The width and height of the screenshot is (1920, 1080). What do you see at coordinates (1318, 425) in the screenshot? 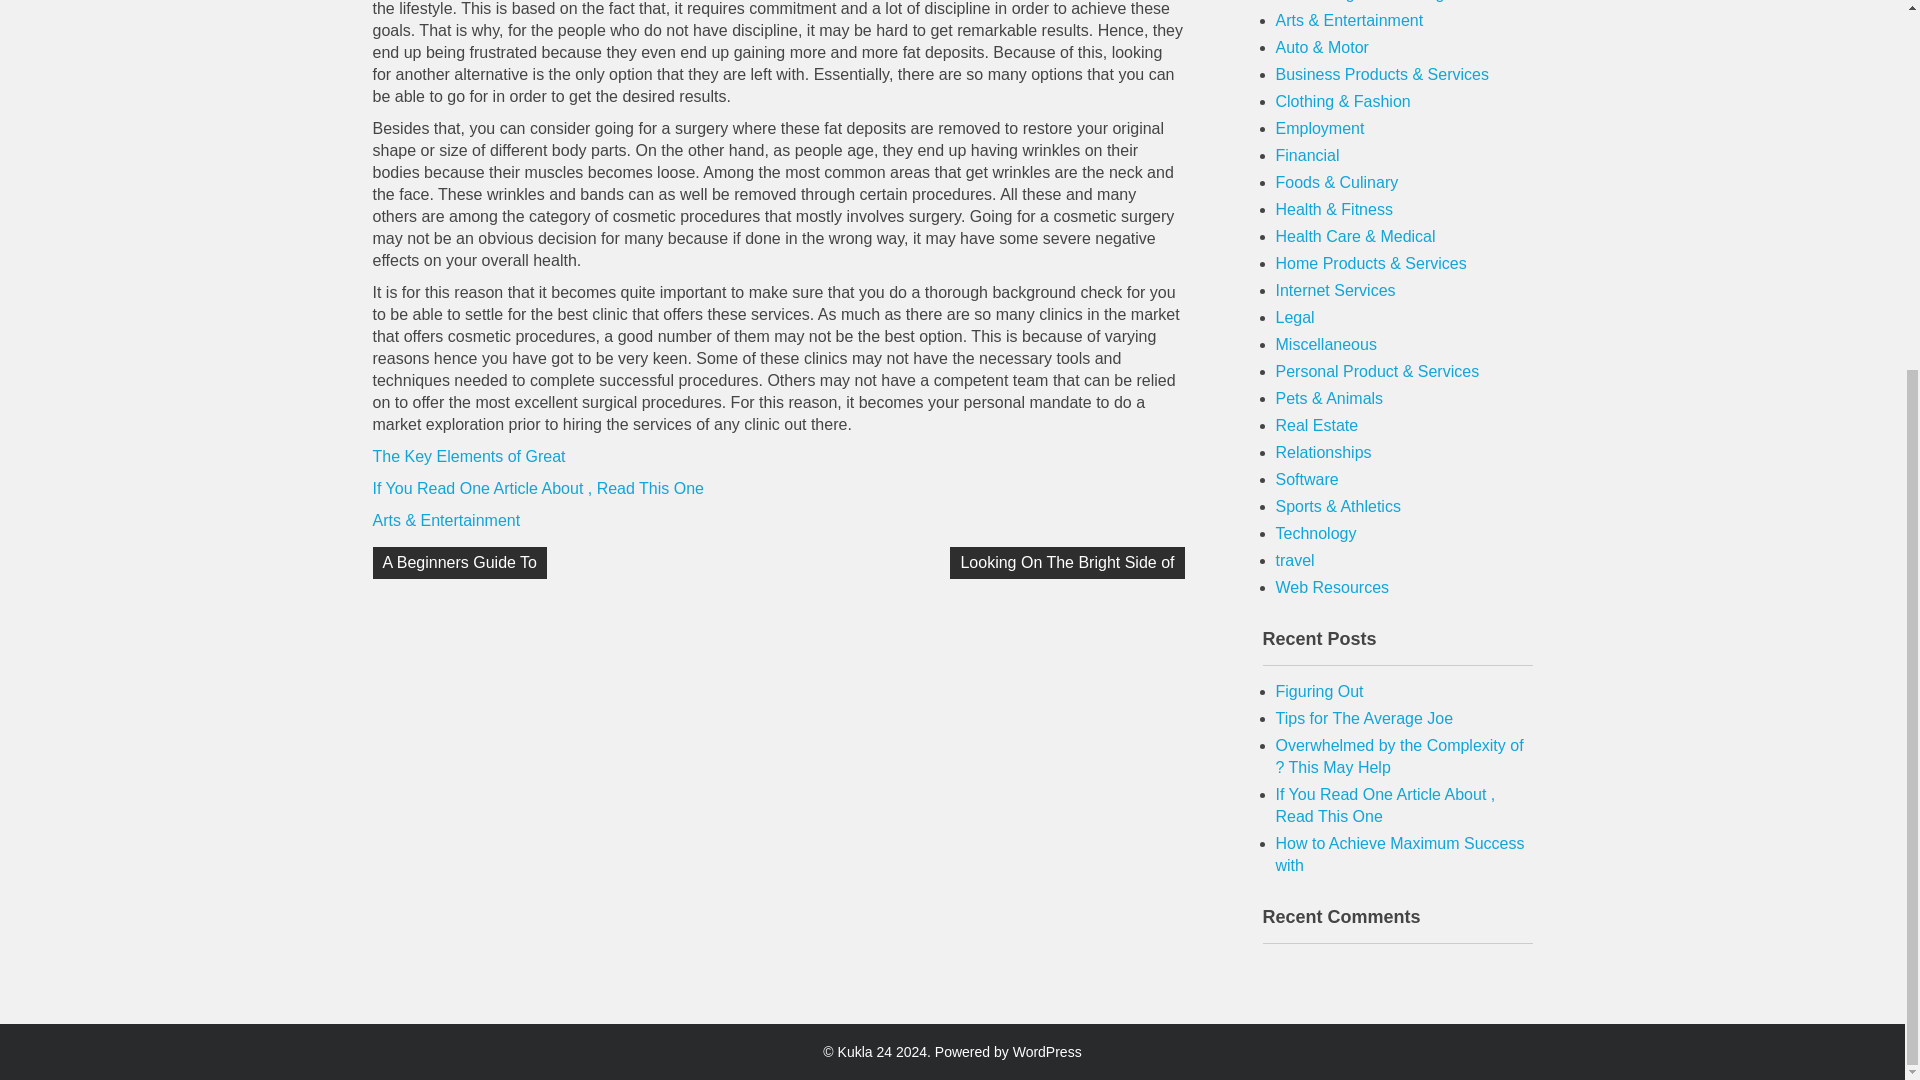
I see `Real Estate` at bounding box center [1318, 425].